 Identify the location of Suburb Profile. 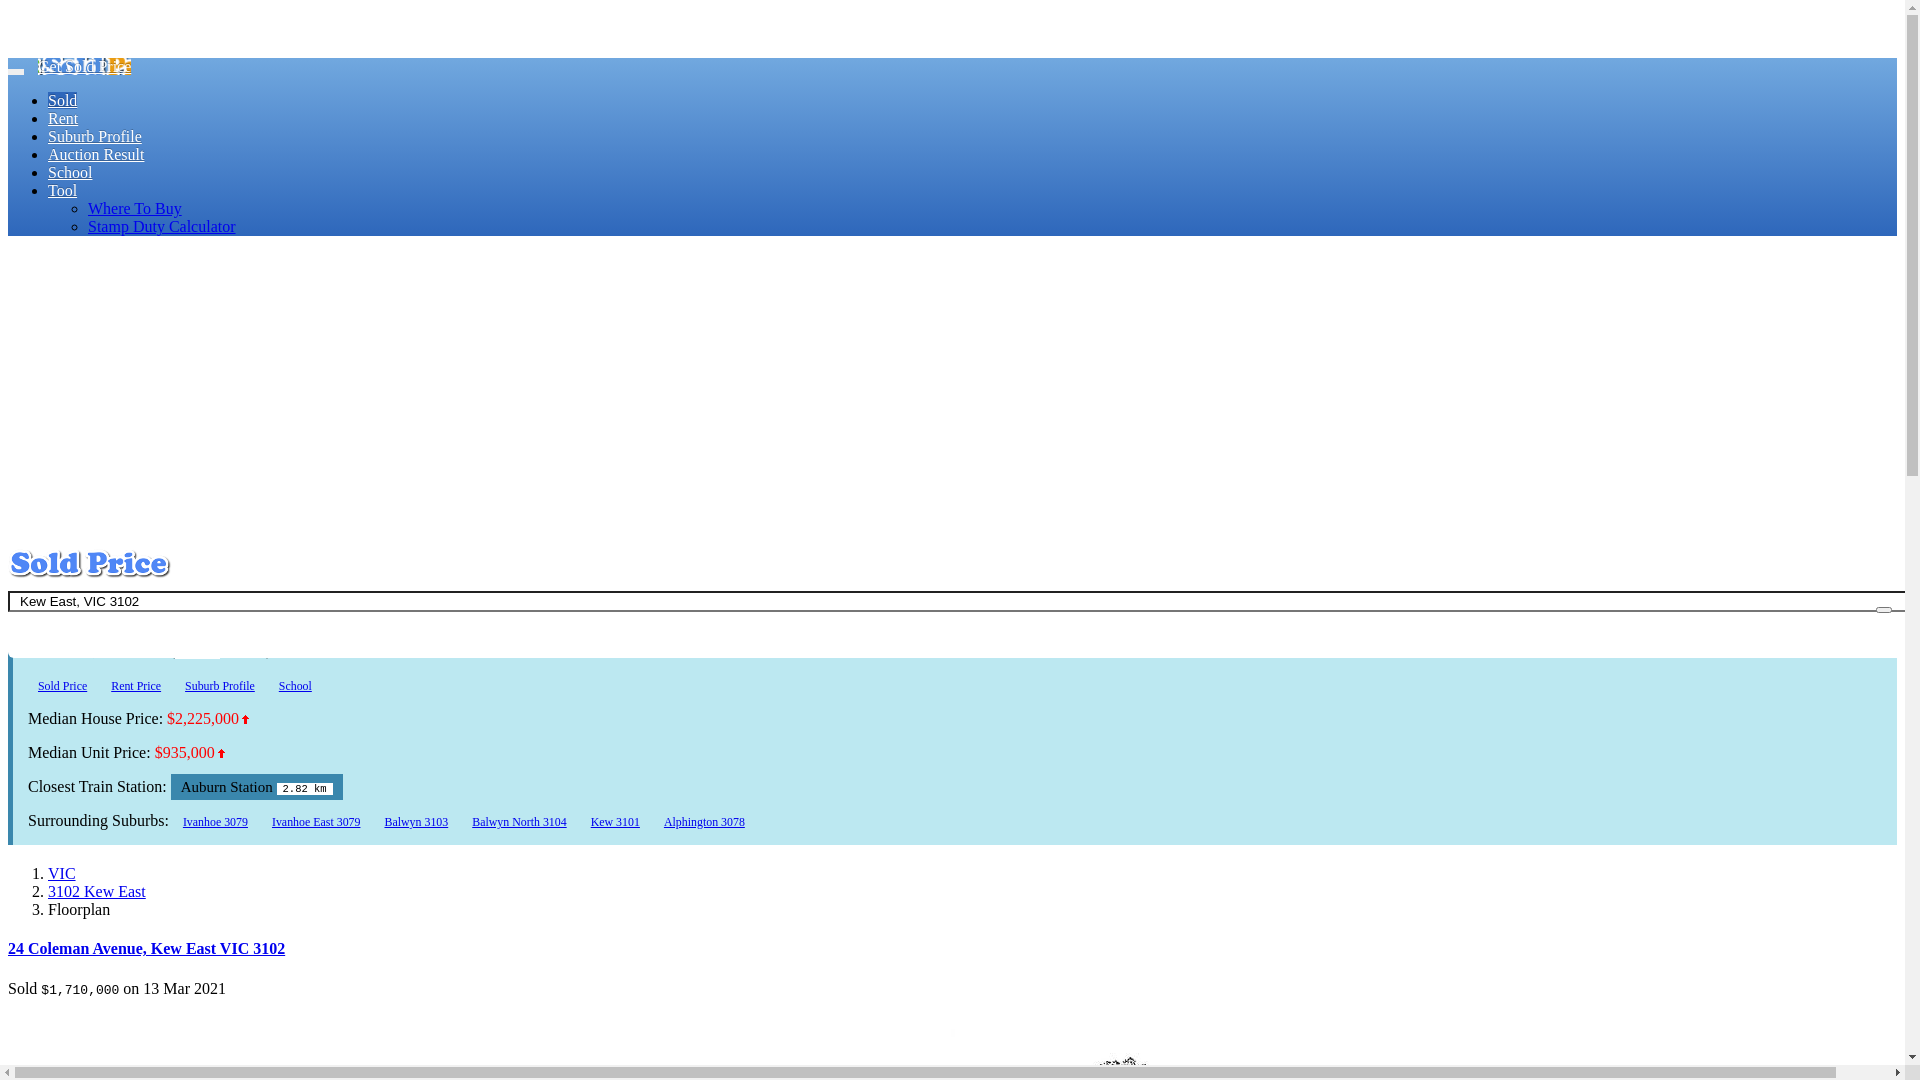
(95, 136).